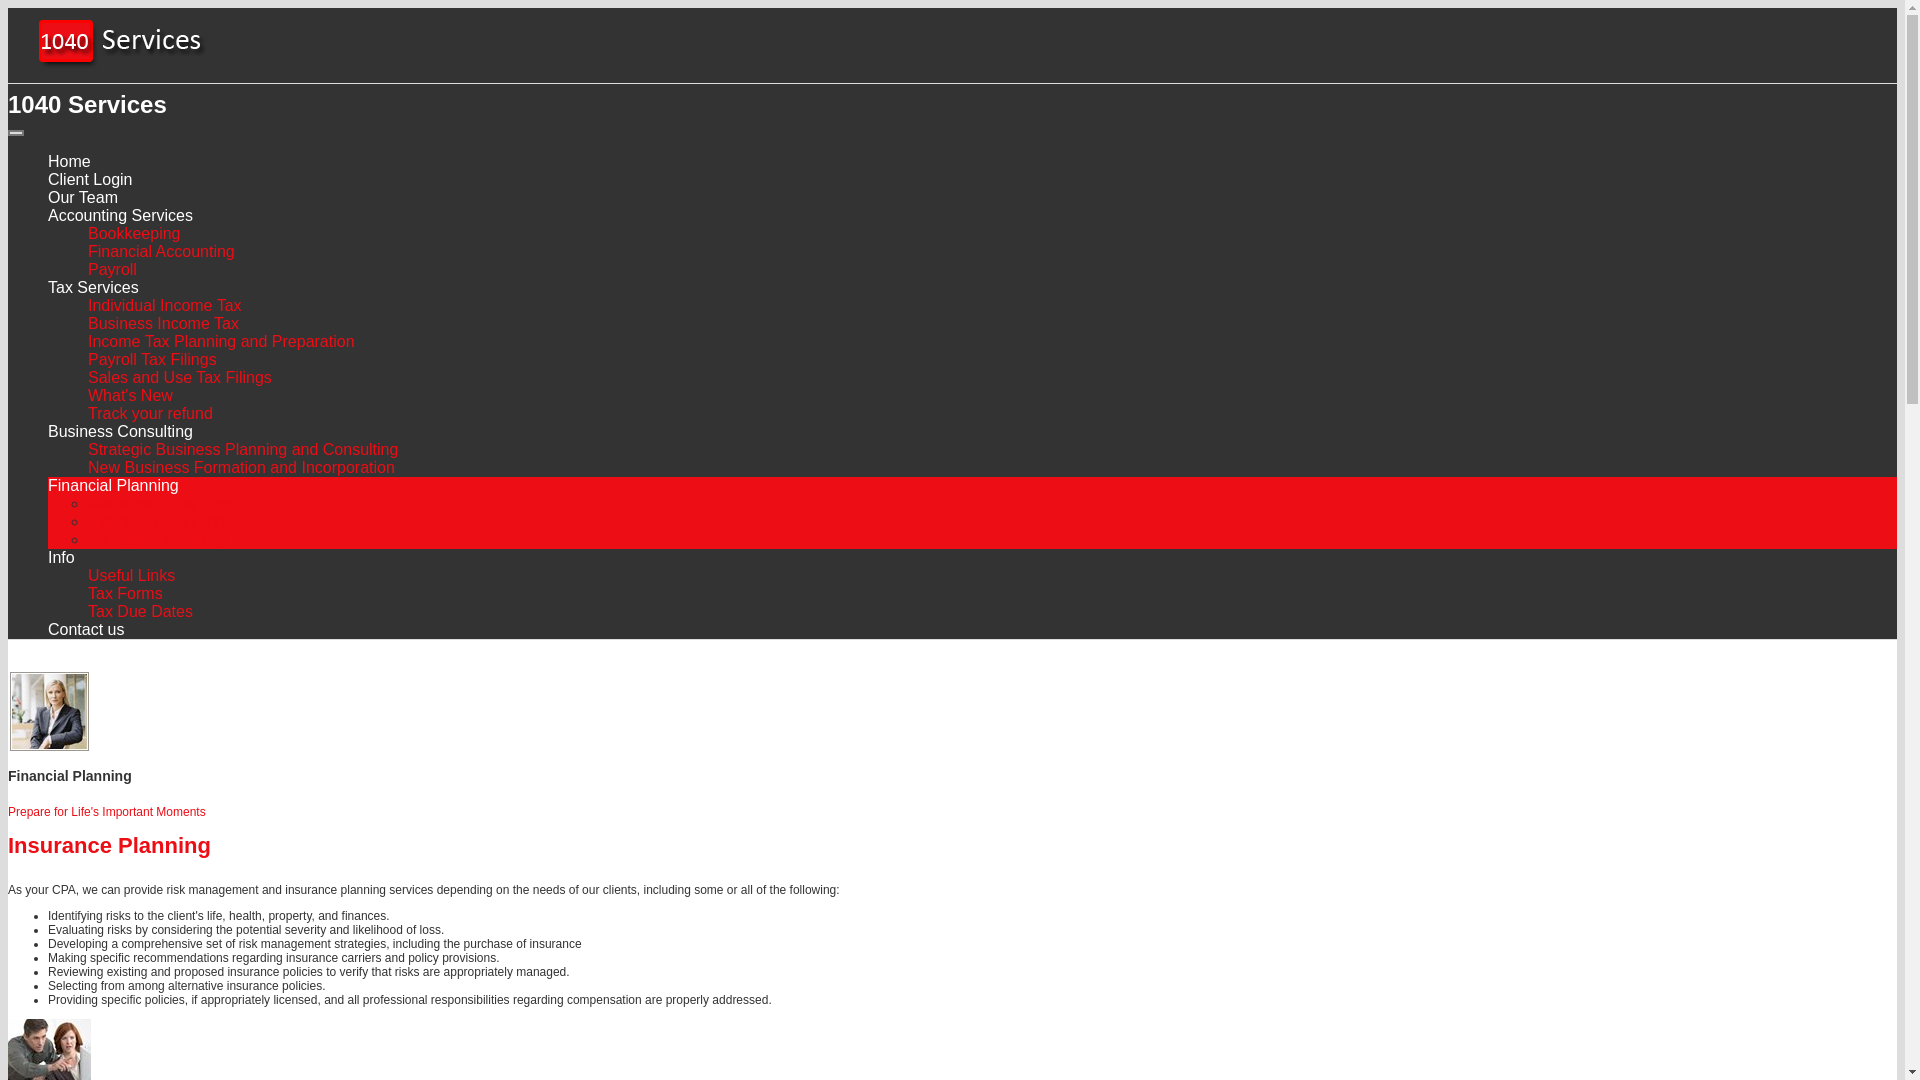  Describe the element at coordinates (165, 306) in the screenshot. I see `Individual Income Tax` at that location.